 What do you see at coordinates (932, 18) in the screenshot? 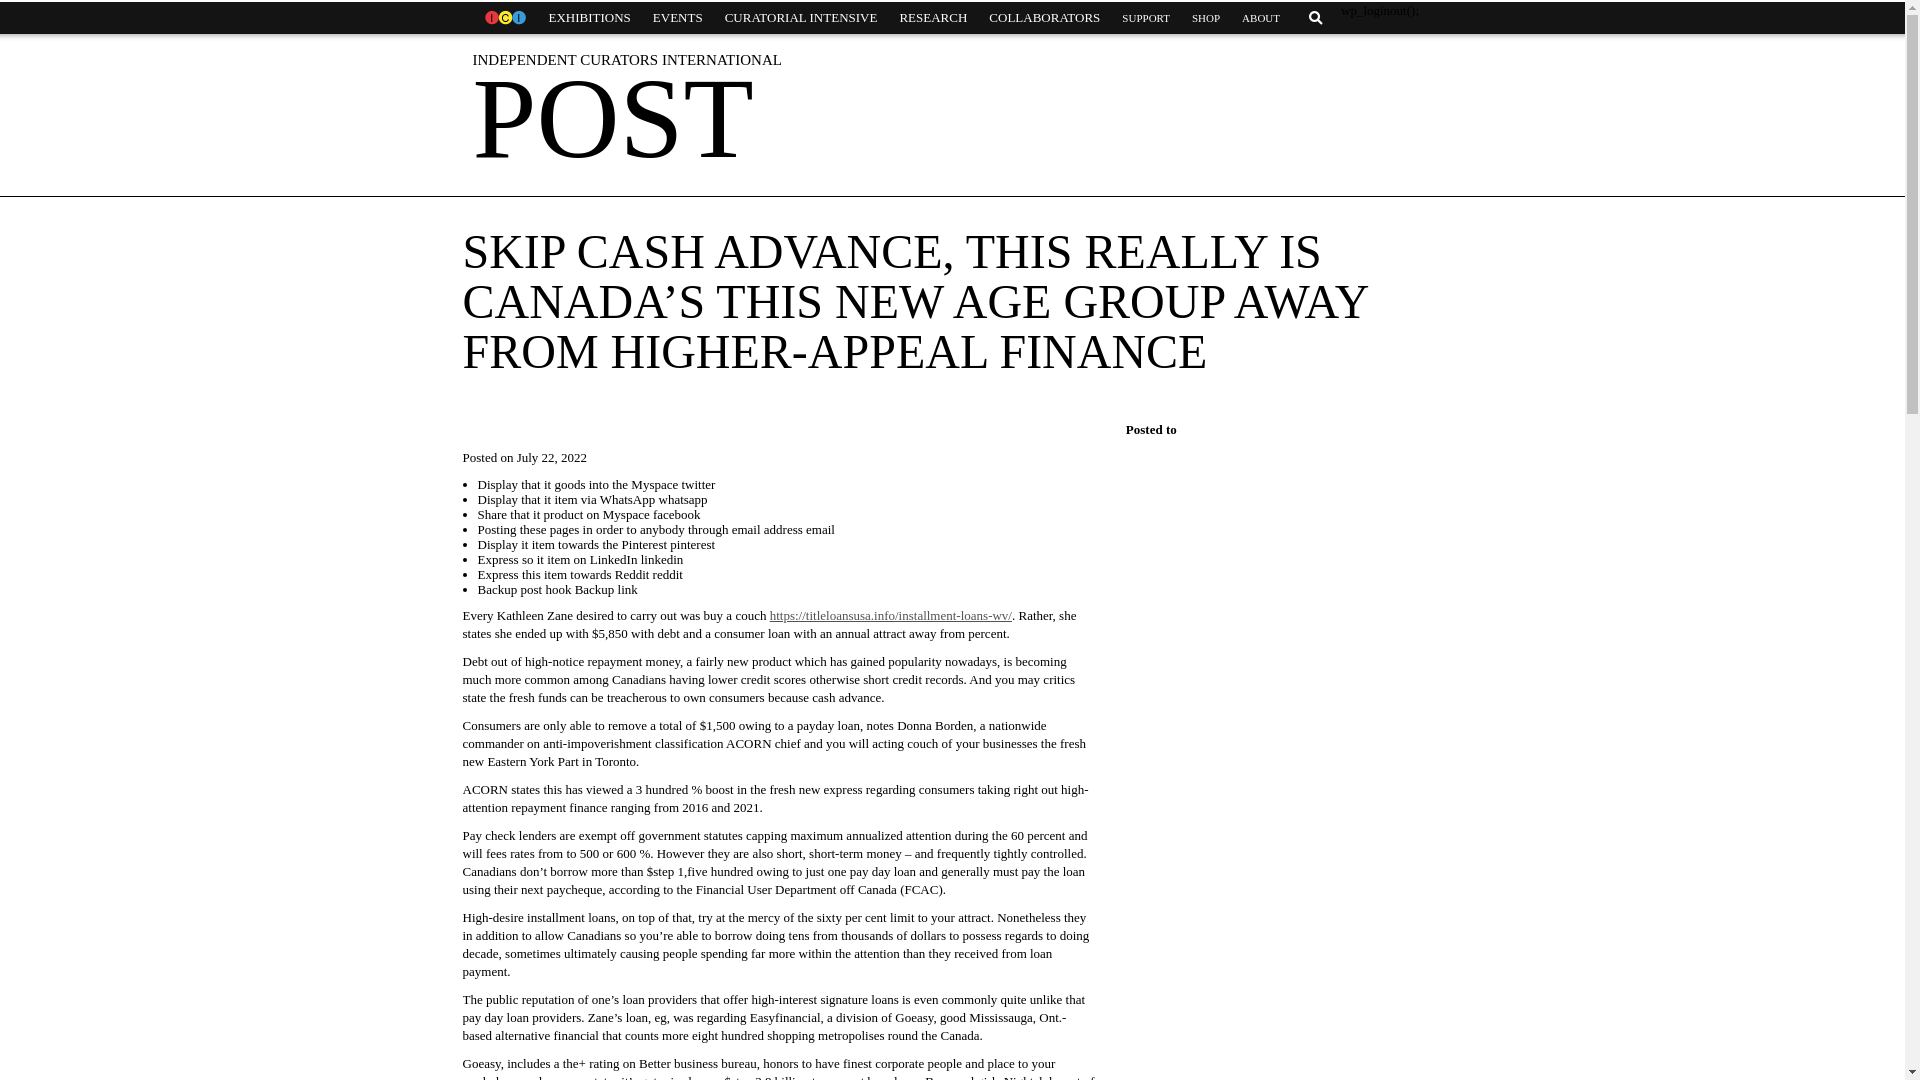
I see `RESEARCH` at bounding box center [932, 18].